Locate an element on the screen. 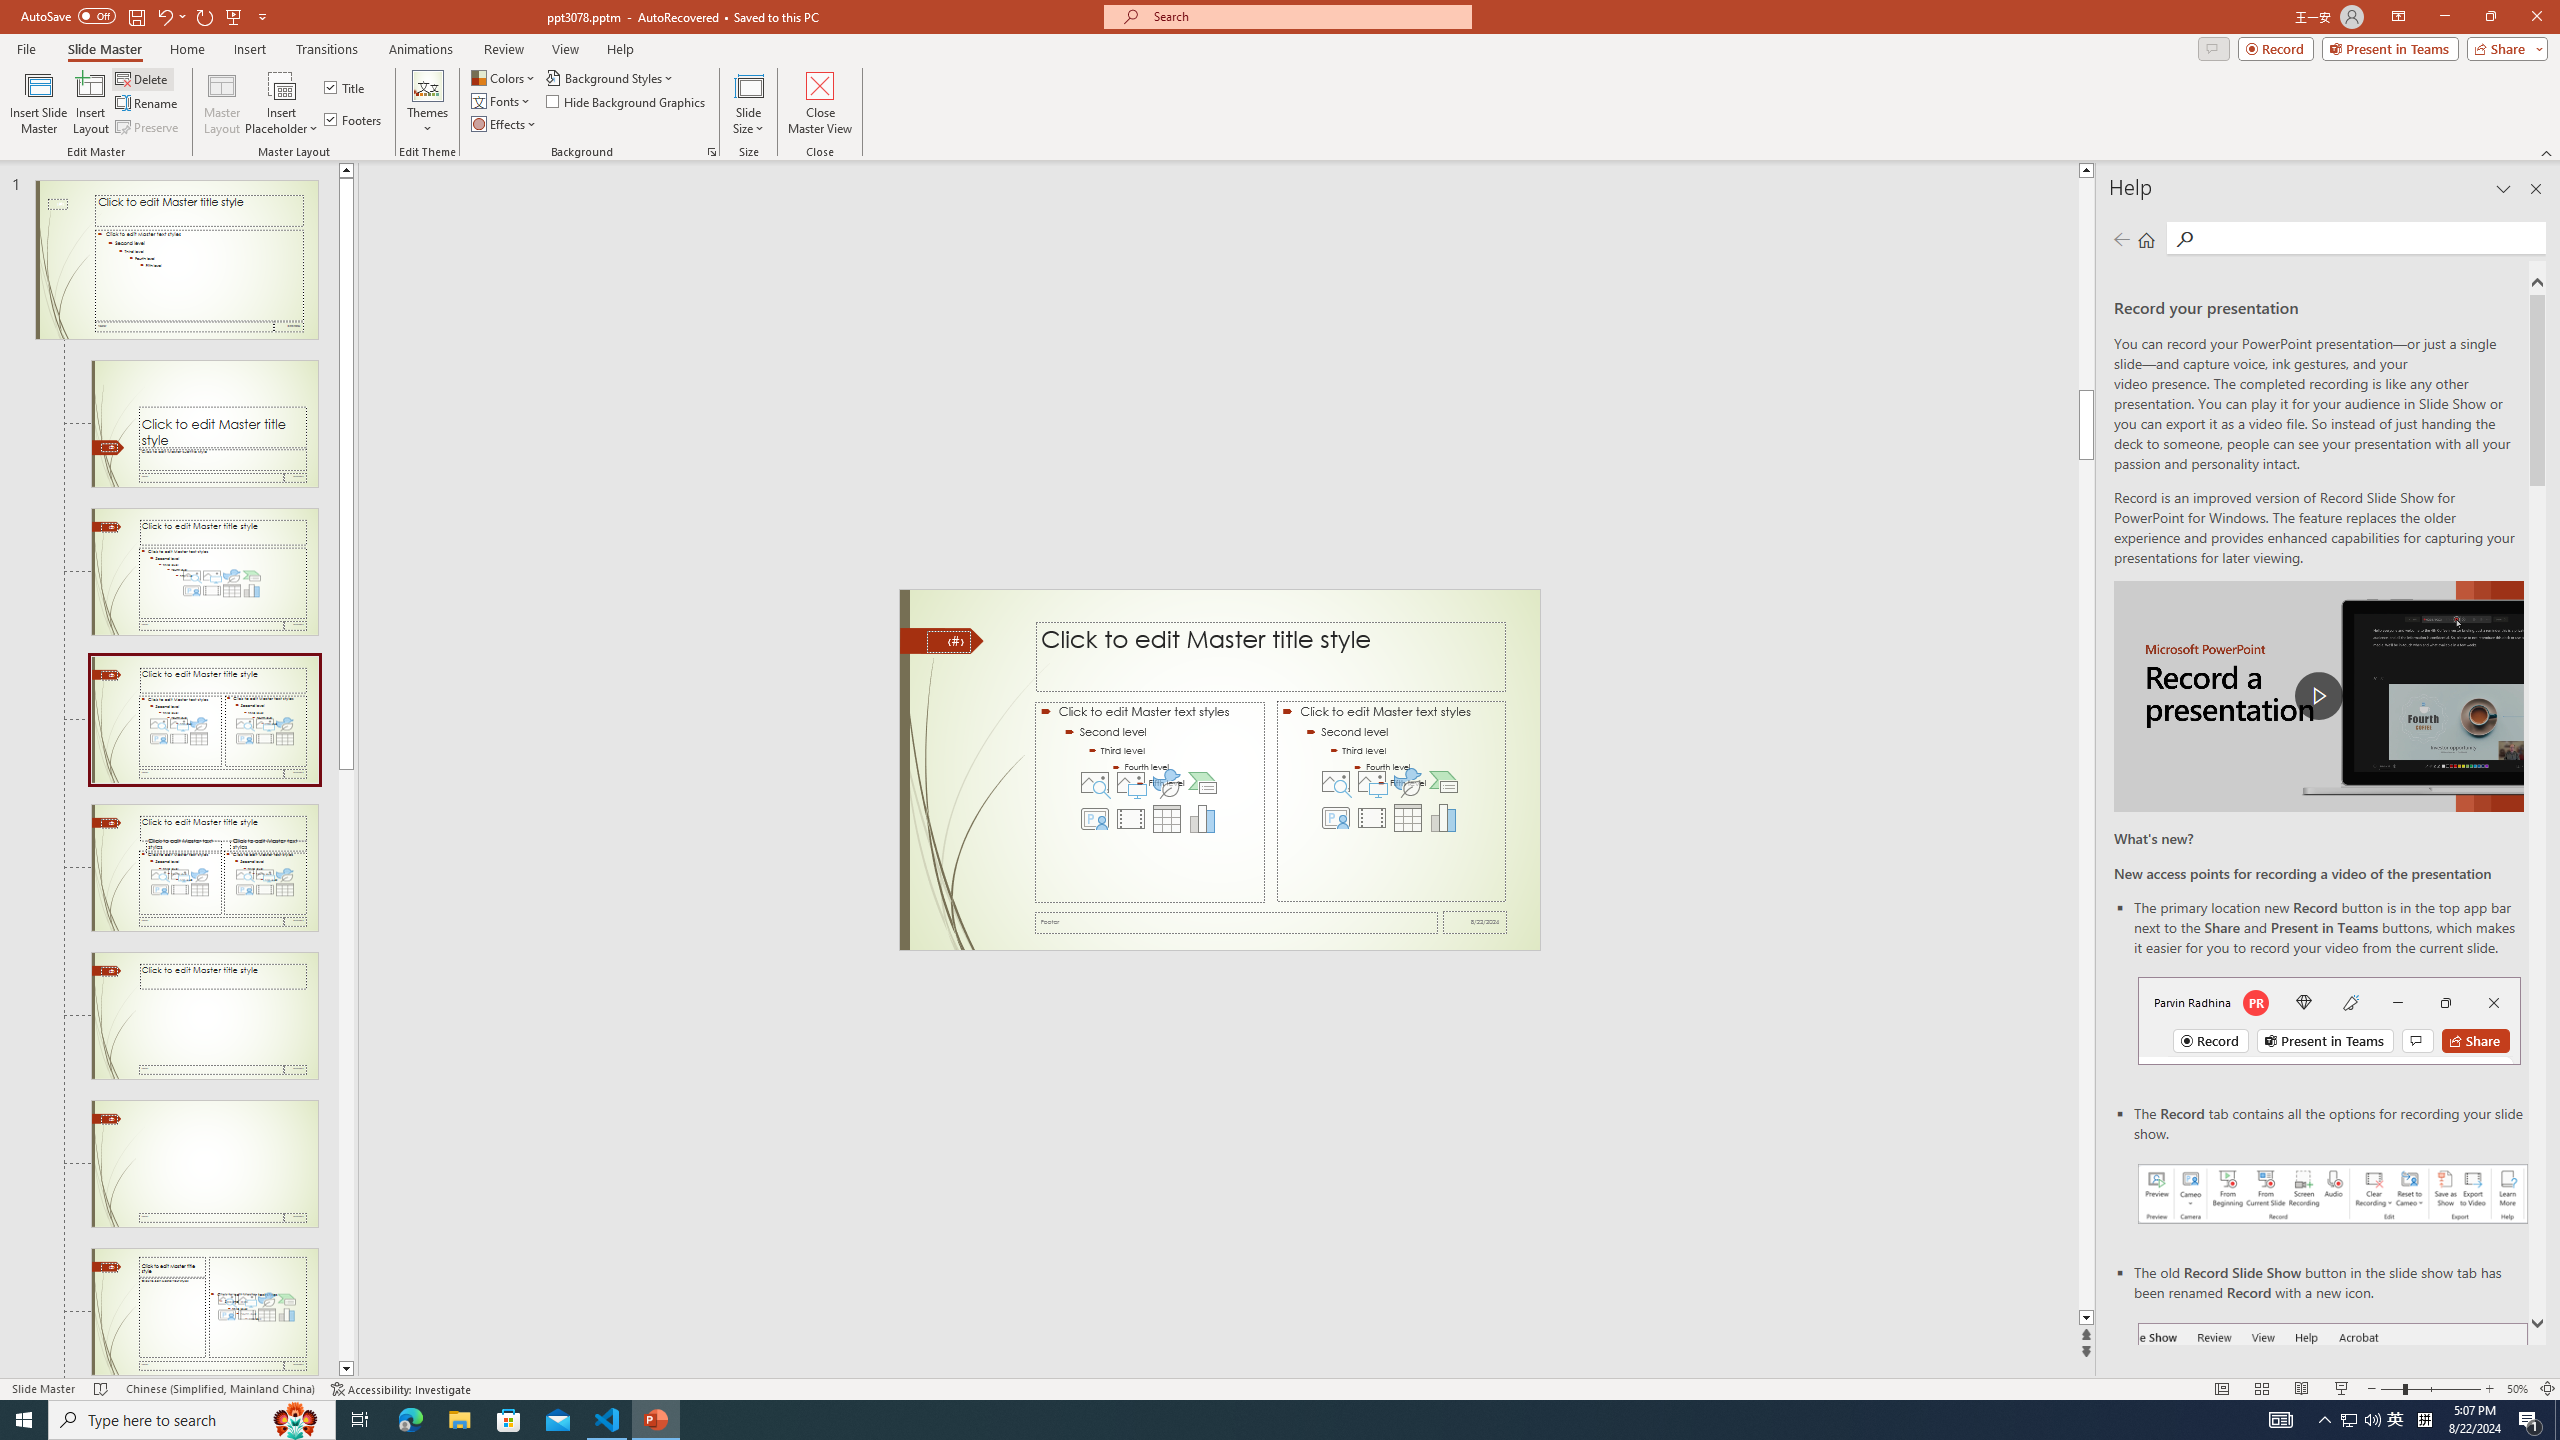 This screenshot has width=2560, height=1440. Stock Images is located at coordinates (1336, 782).